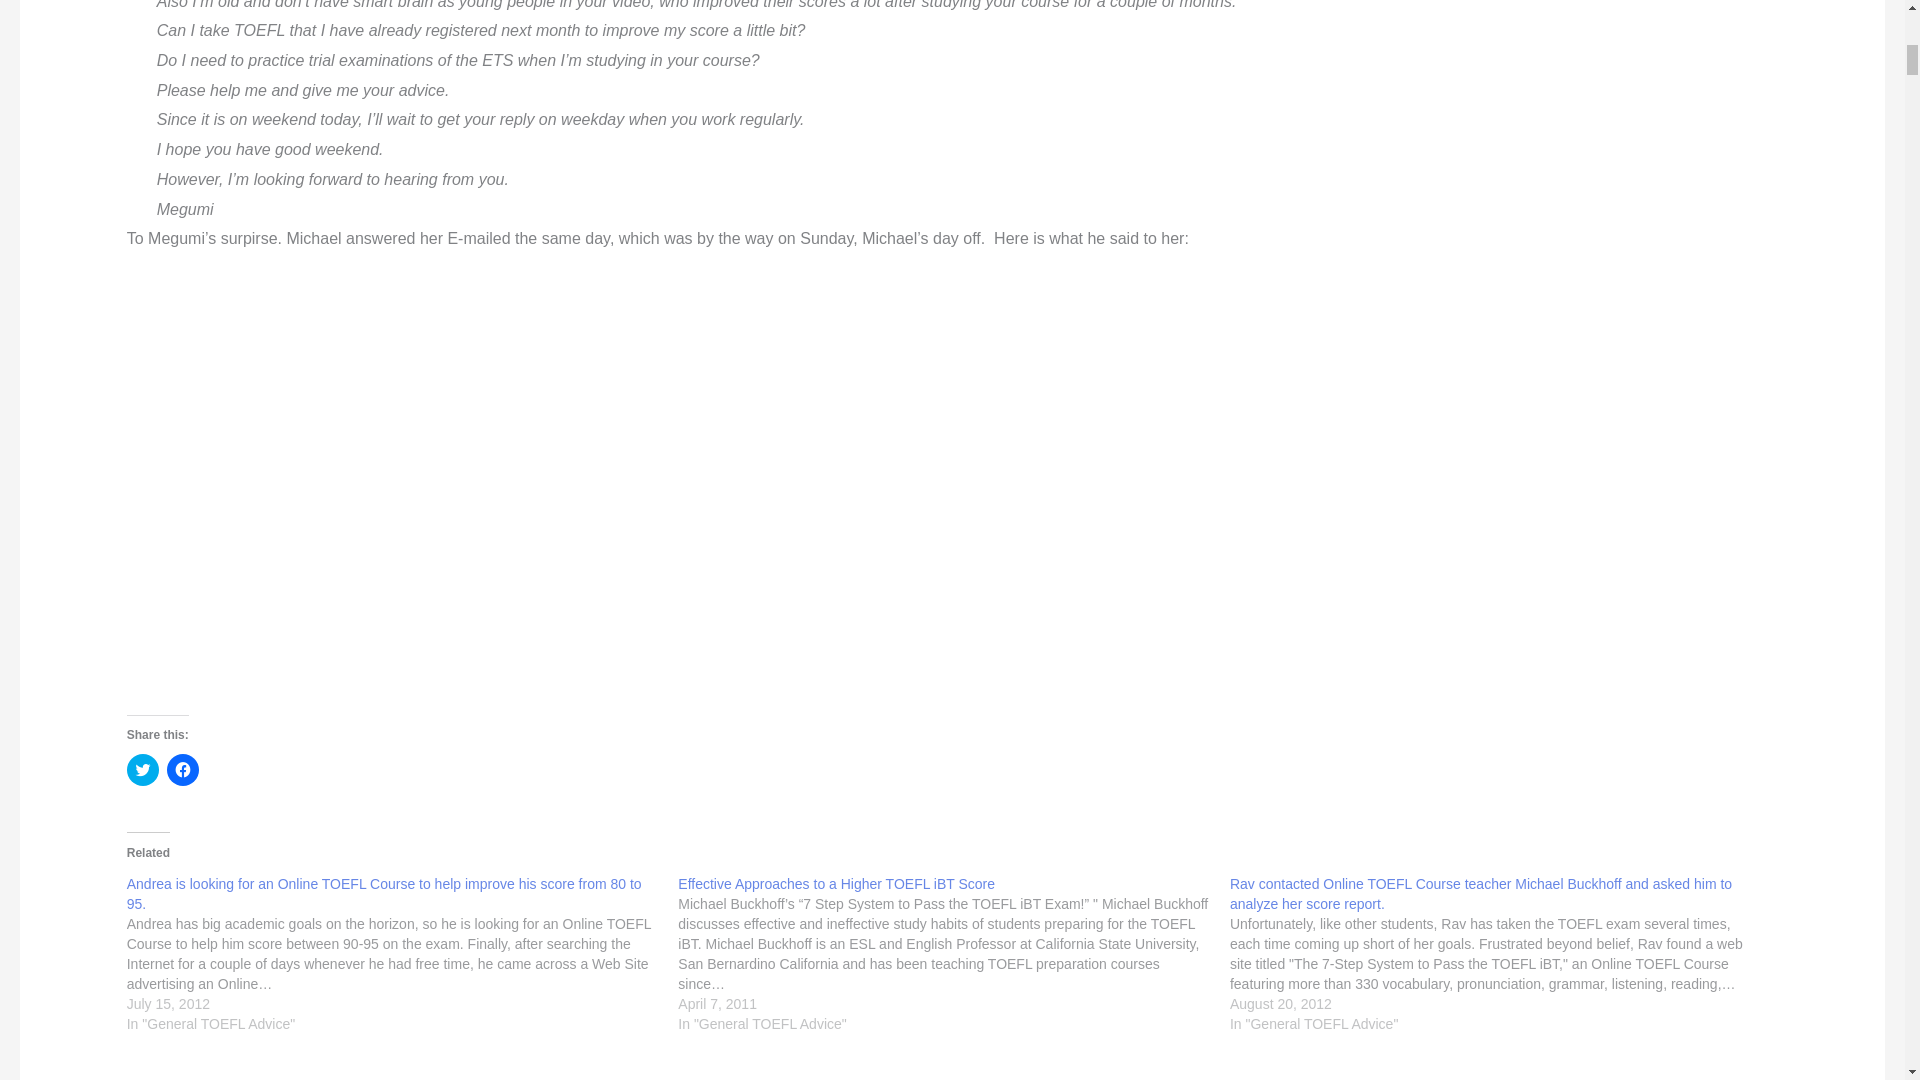 This screenshot has width=1920, height=1080. Describe the element at coordinates (836, 884) in the screenshot. I see `Effective Approaches to a Higher TOEFL iBT Score` at that location.